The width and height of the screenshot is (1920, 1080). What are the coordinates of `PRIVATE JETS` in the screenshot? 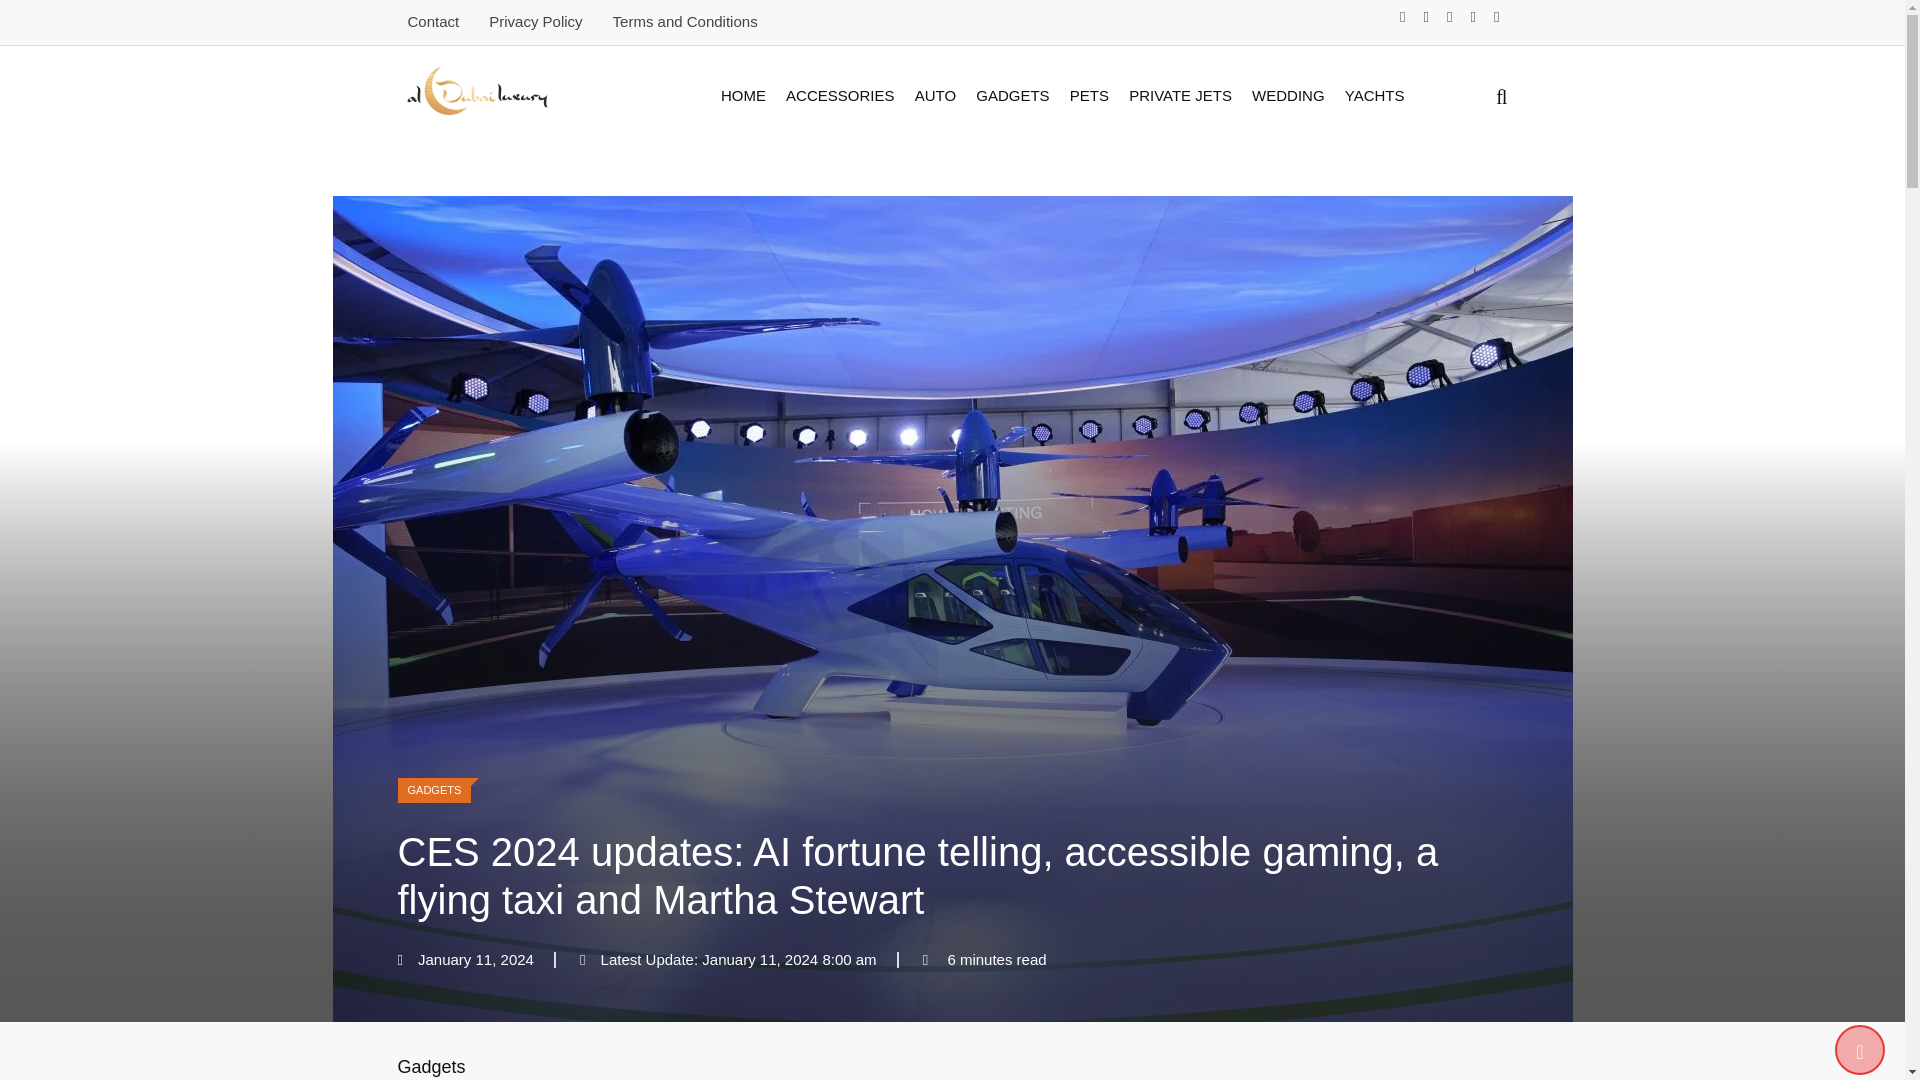 It's located at (1180, 96).